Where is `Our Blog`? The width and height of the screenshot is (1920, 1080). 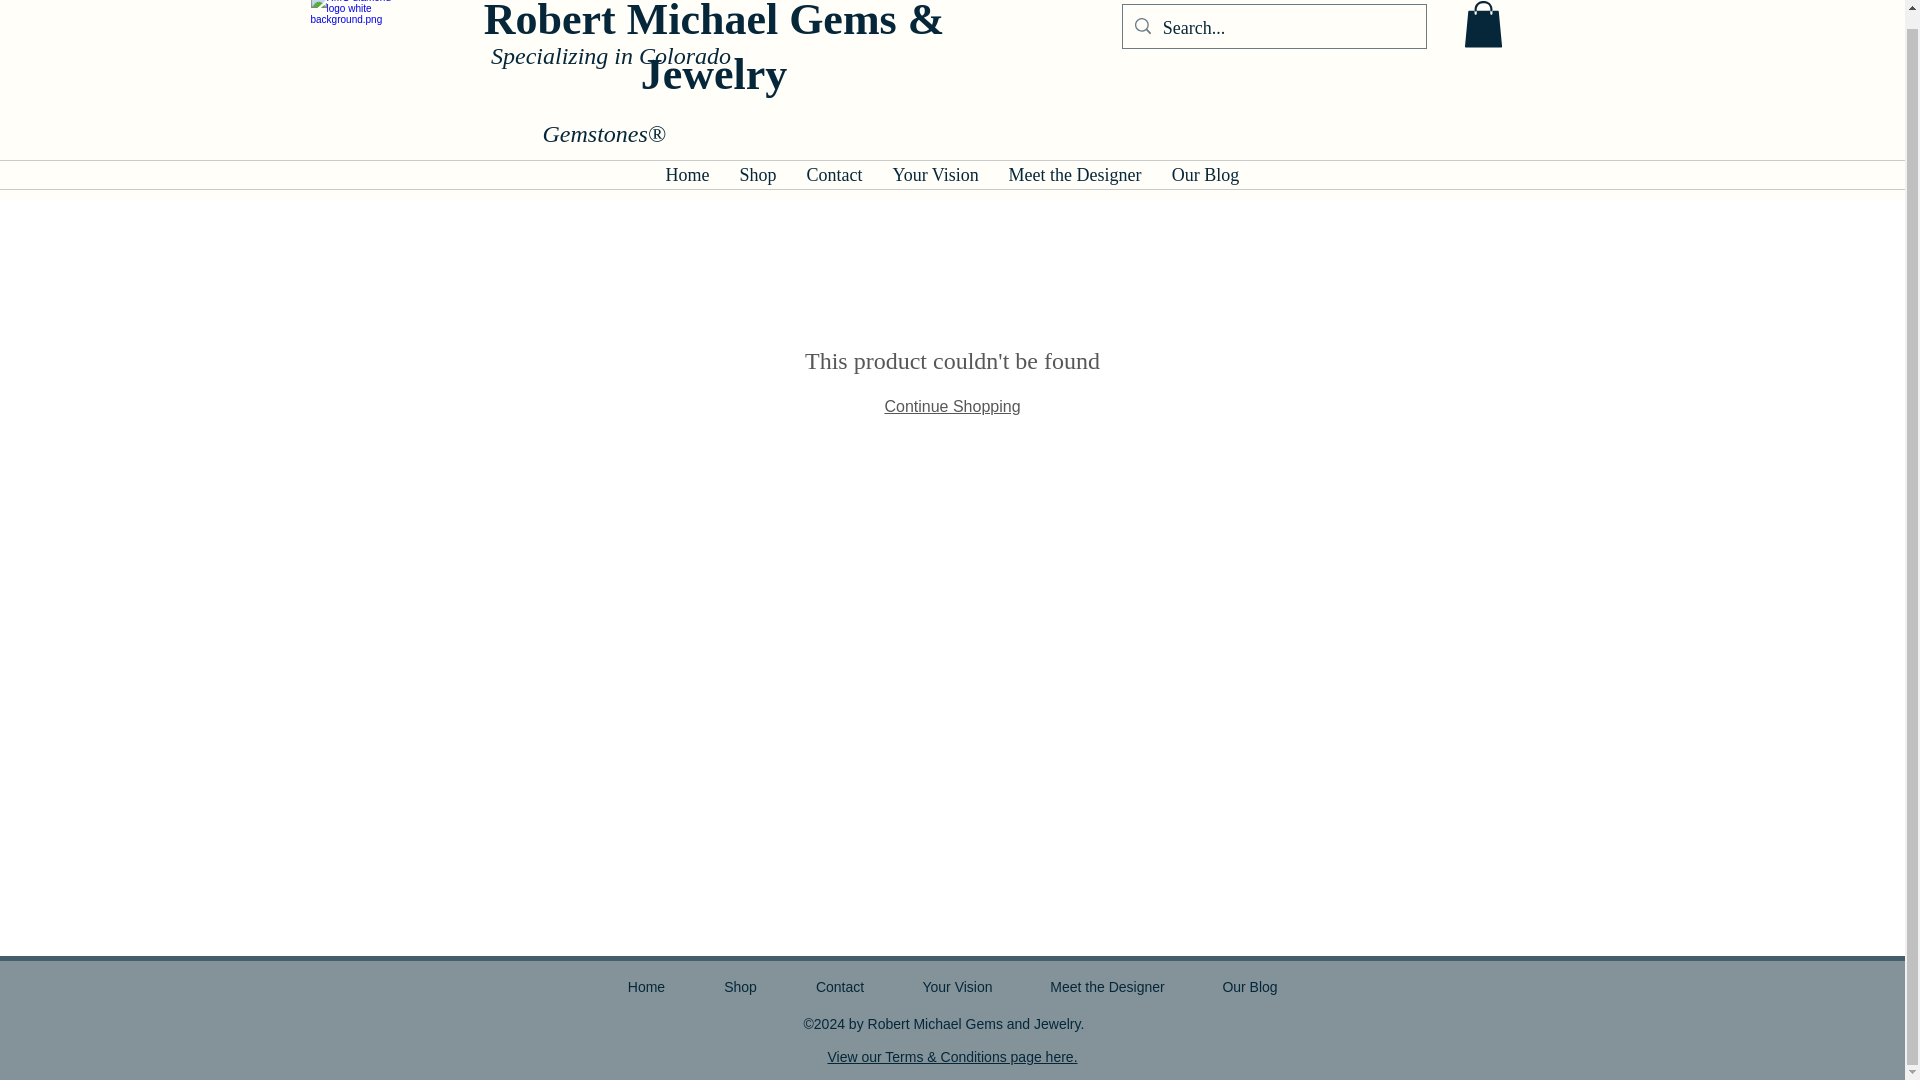
Our Blog is located at coordinates (1250, 986).